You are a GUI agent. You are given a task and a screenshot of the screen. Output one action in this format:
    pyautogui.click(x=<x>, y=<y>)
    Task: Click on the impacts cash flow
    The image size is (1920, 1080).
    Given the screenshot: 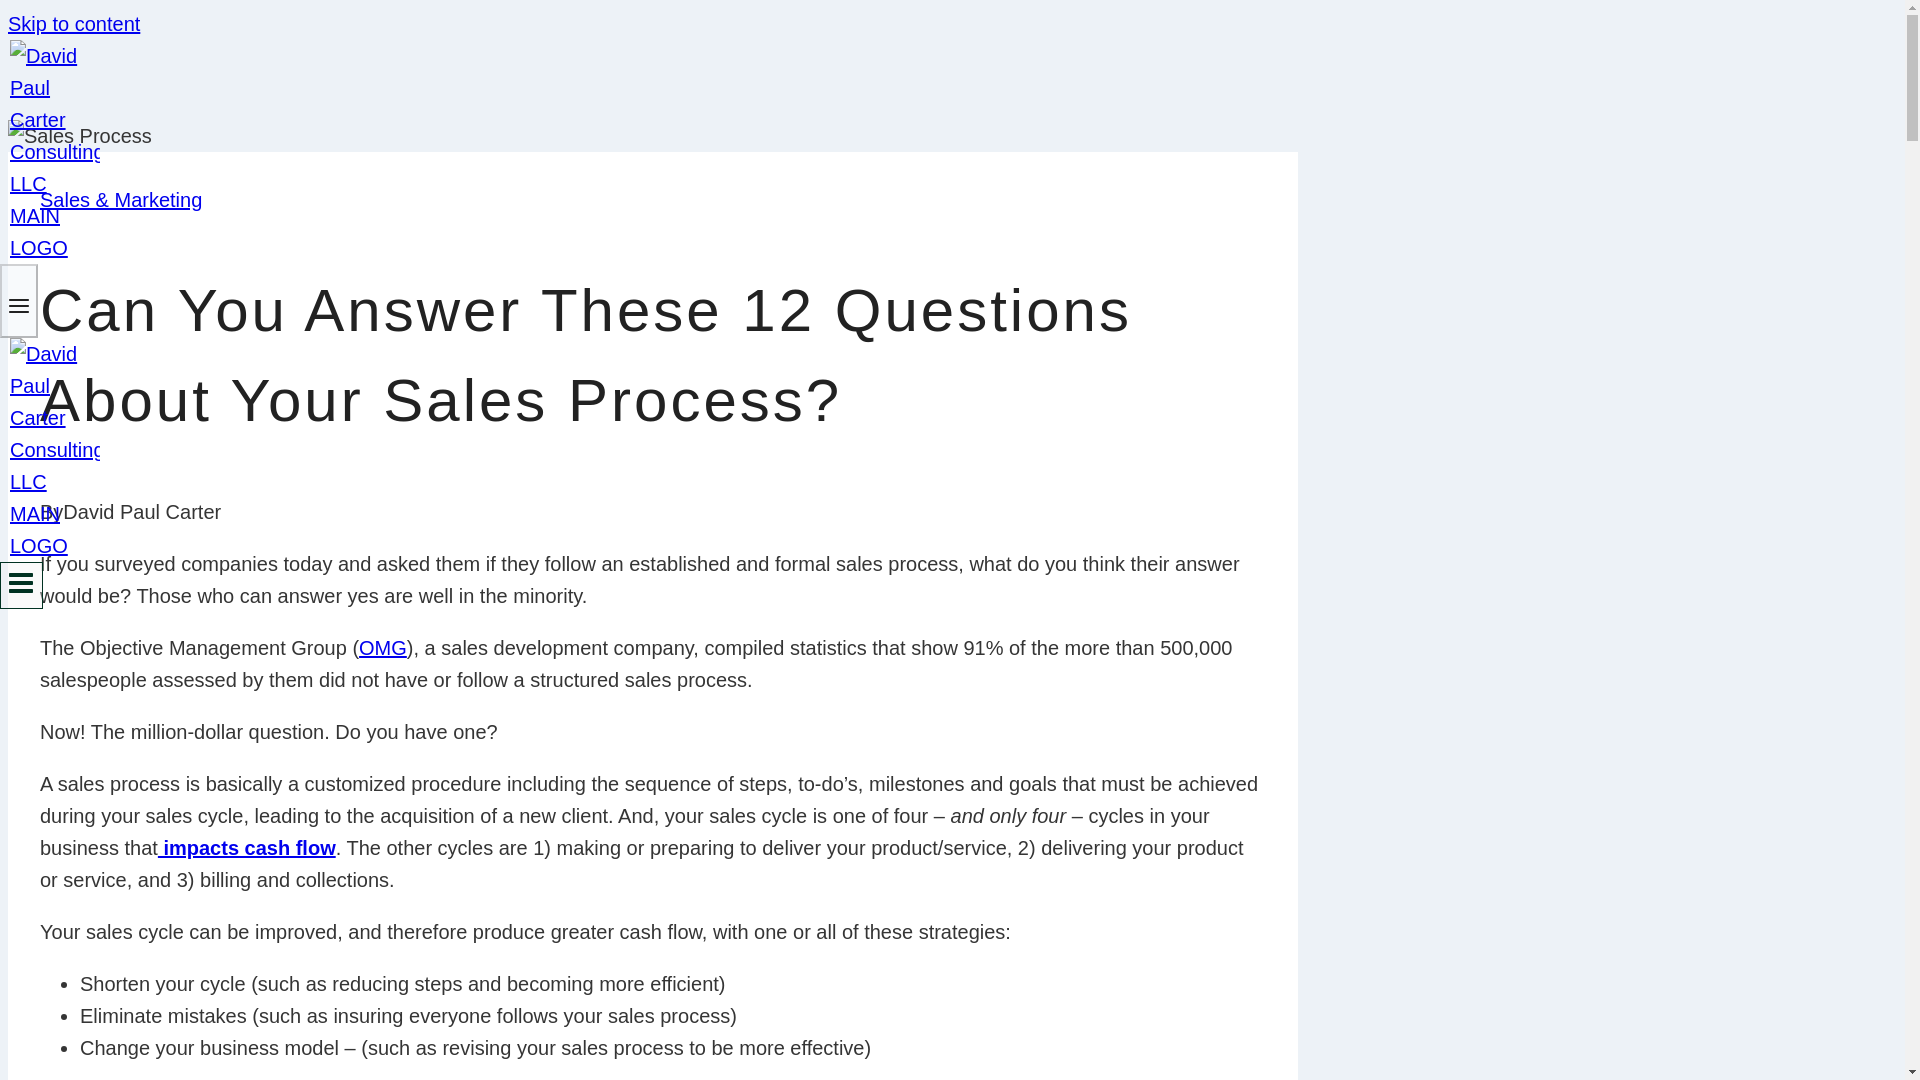 What is the action you would take?
    pyautogui.click(x=246, y=848)
    